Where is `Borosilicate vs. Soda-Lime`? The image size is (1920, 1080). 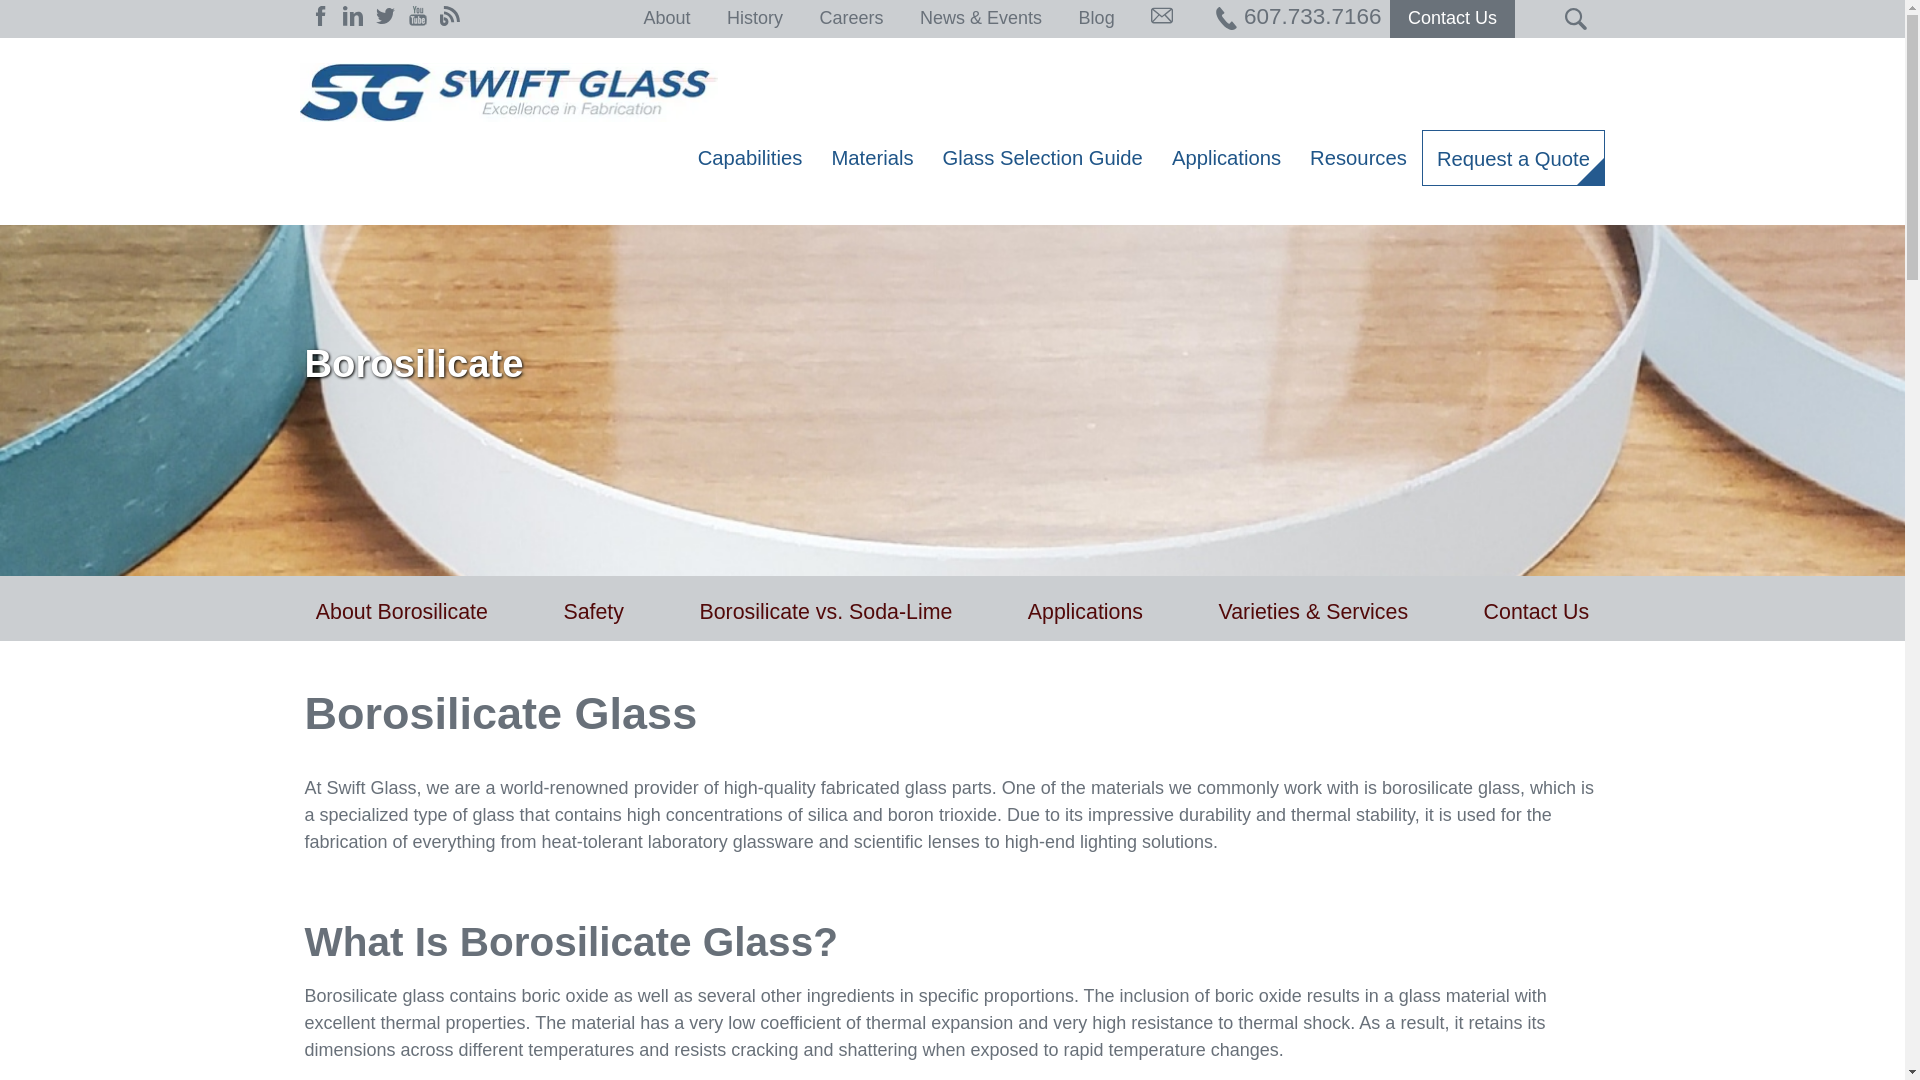
Borosilicate vs. Soda-Lime is located at coordinates (825, 614).